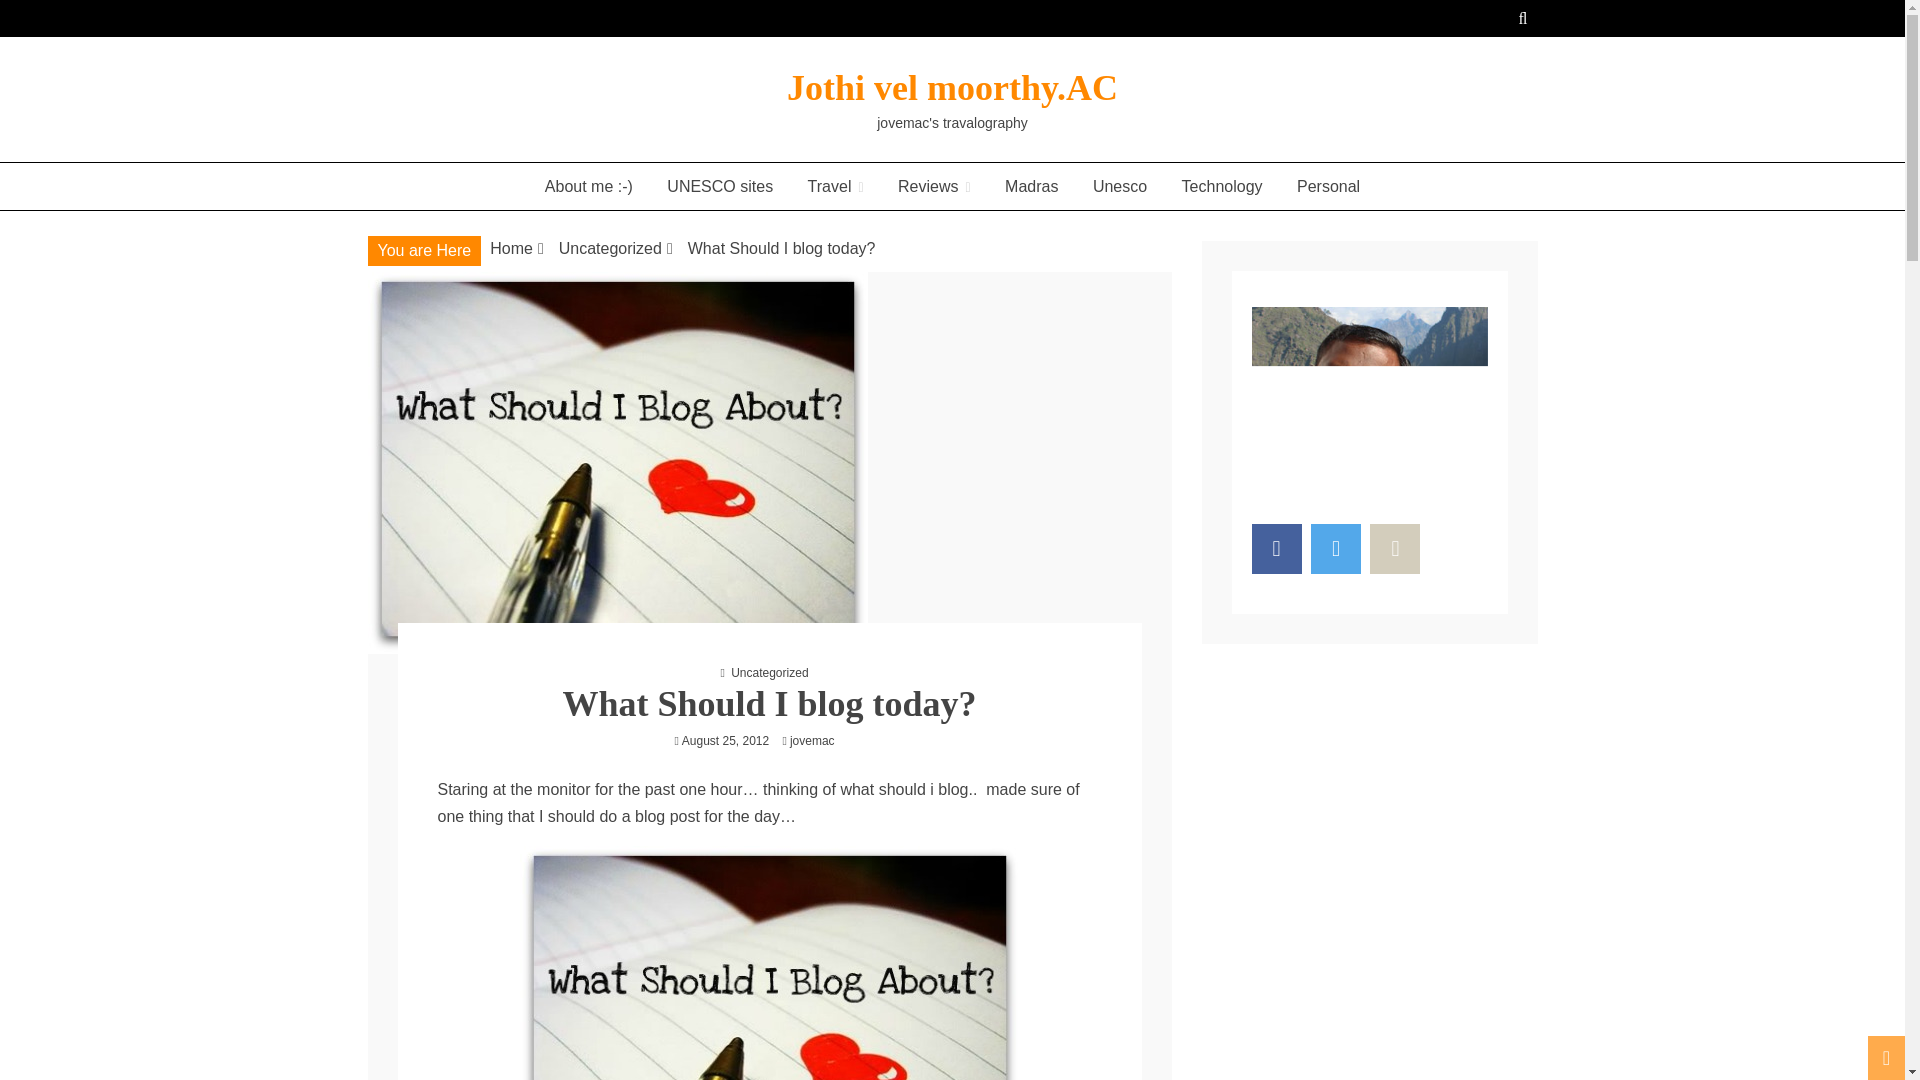  I want to click on Home, so click(511, 248).